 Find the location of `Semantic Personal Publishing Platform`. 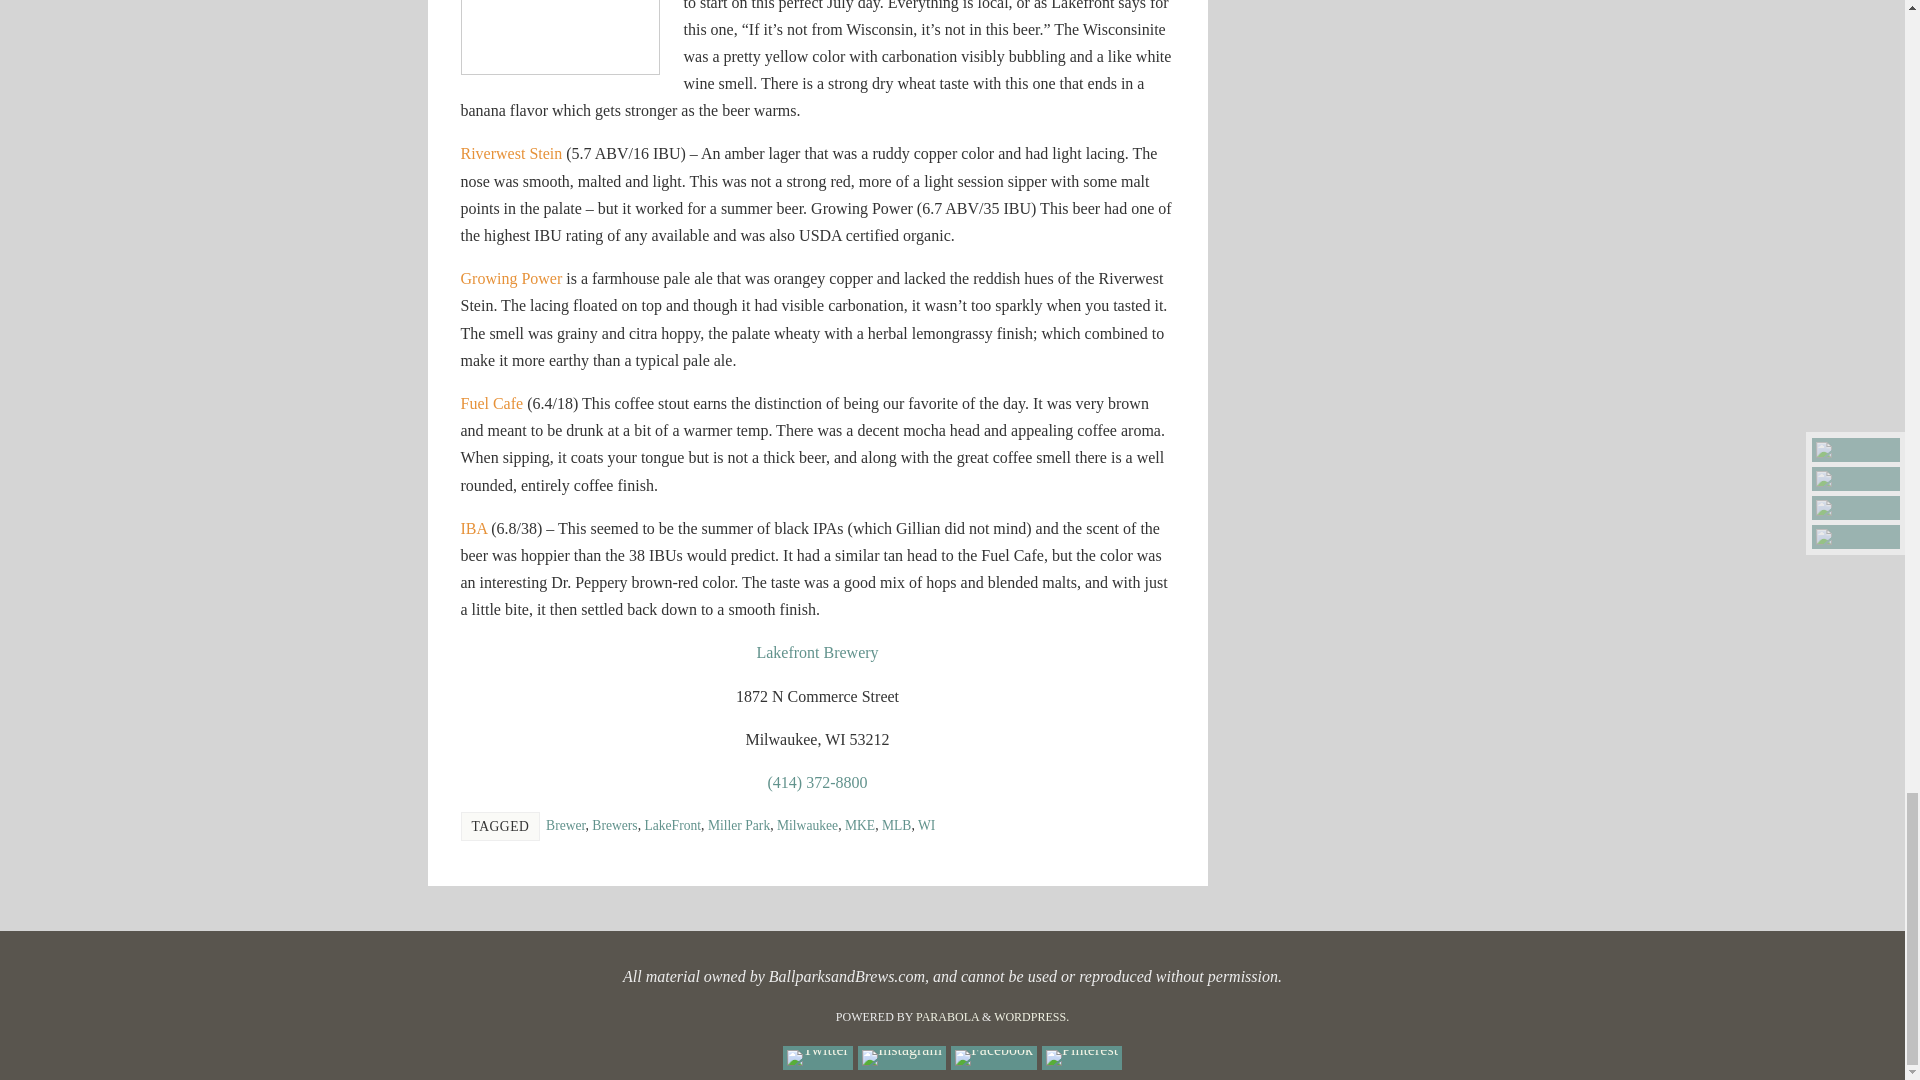

Semantic Personal Publishing Platform is located at coordinates (1032, 1016).